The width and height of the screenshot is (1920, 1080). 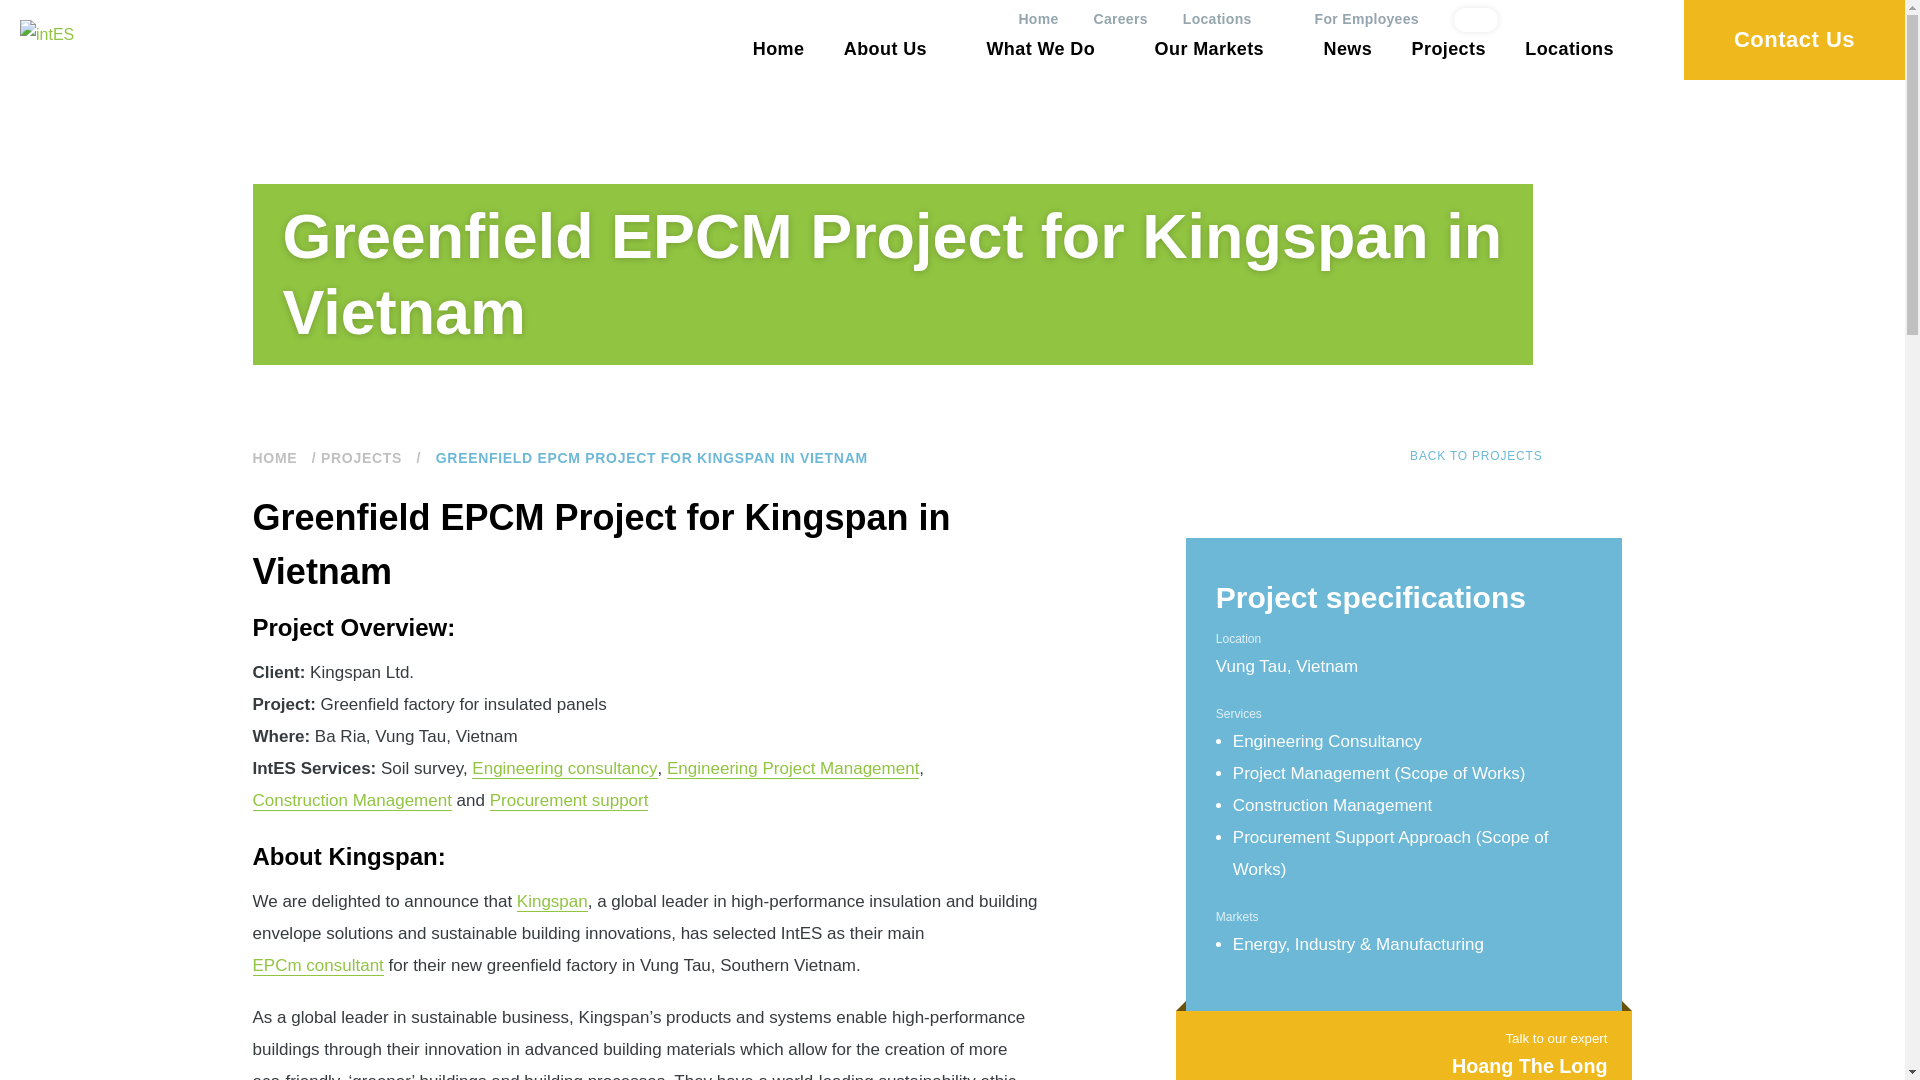 I want to click on For Employees, so click(x=1366, y=19).